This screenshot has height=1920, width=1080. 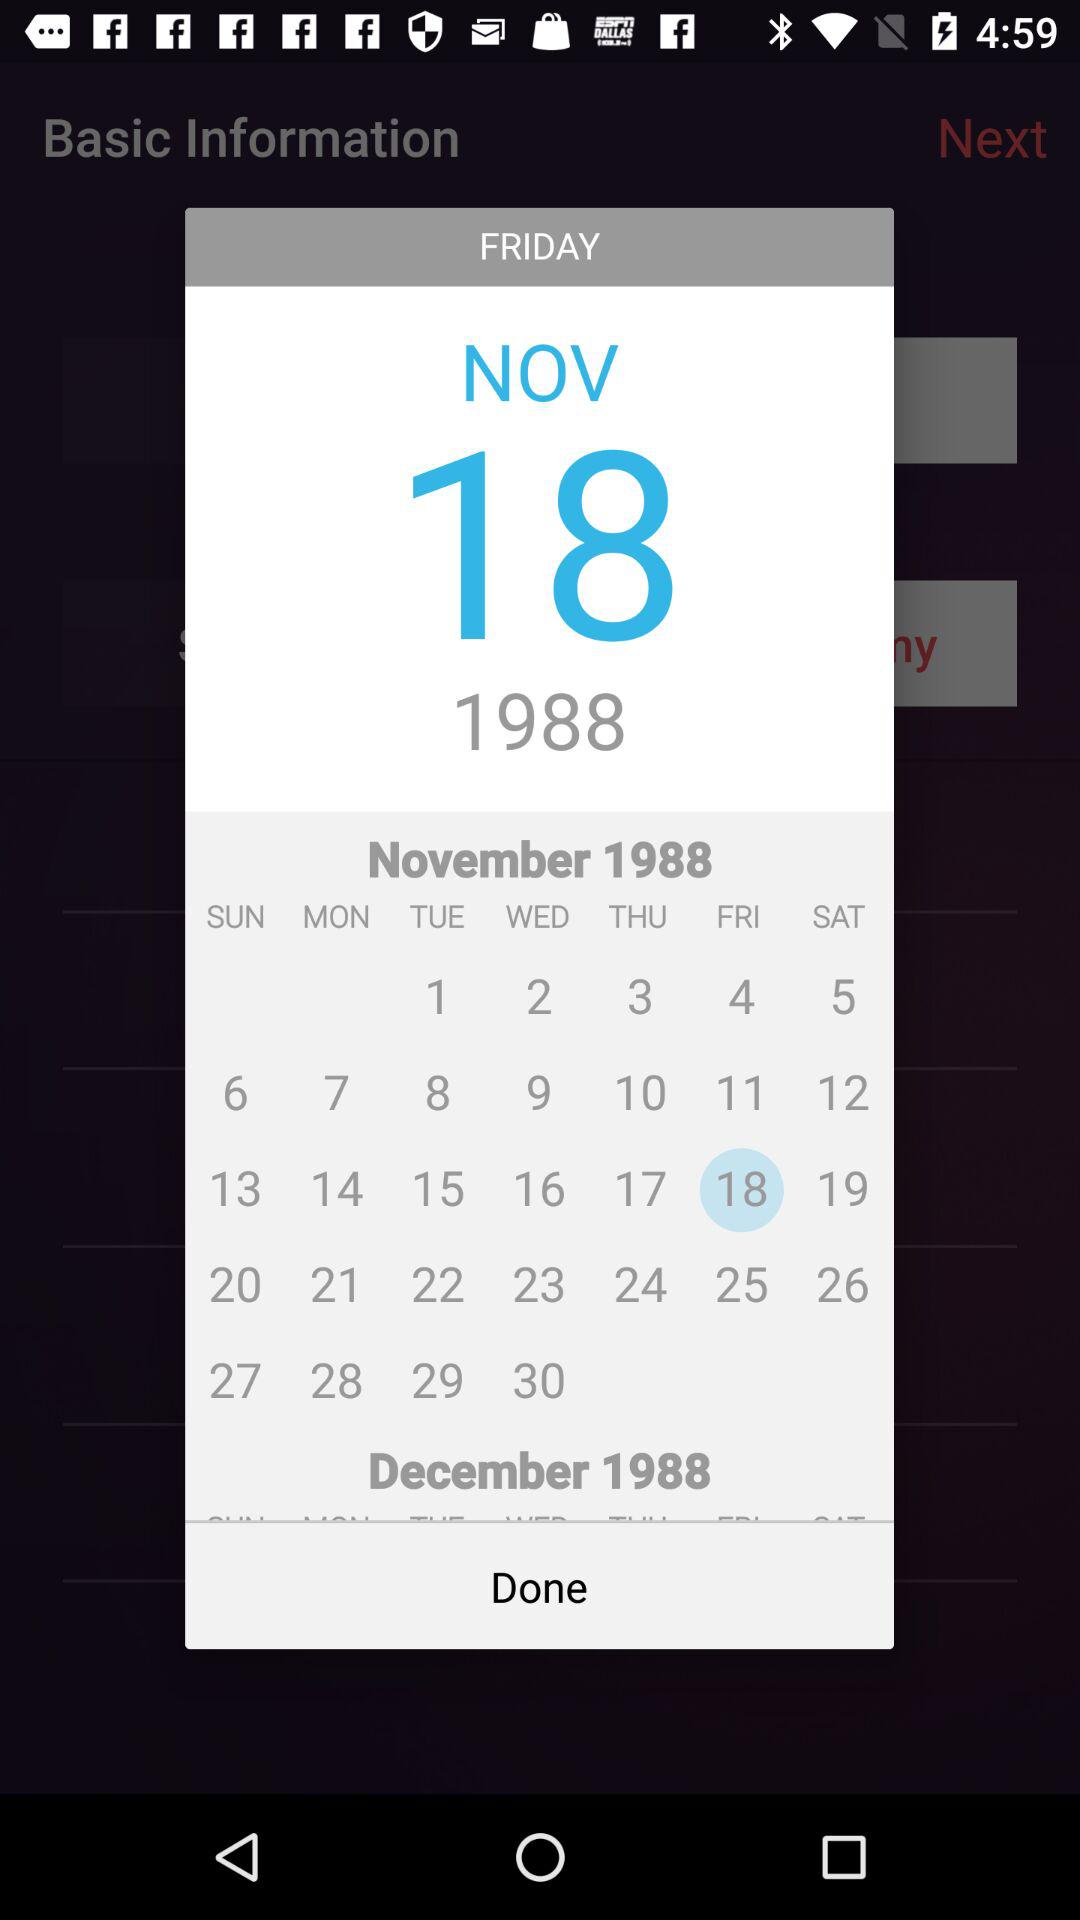 What do you see at coordinates (540, 1116) in the screenshot?
I see `choose the icon below 1988 icon` at bounding box center [540, 1116].